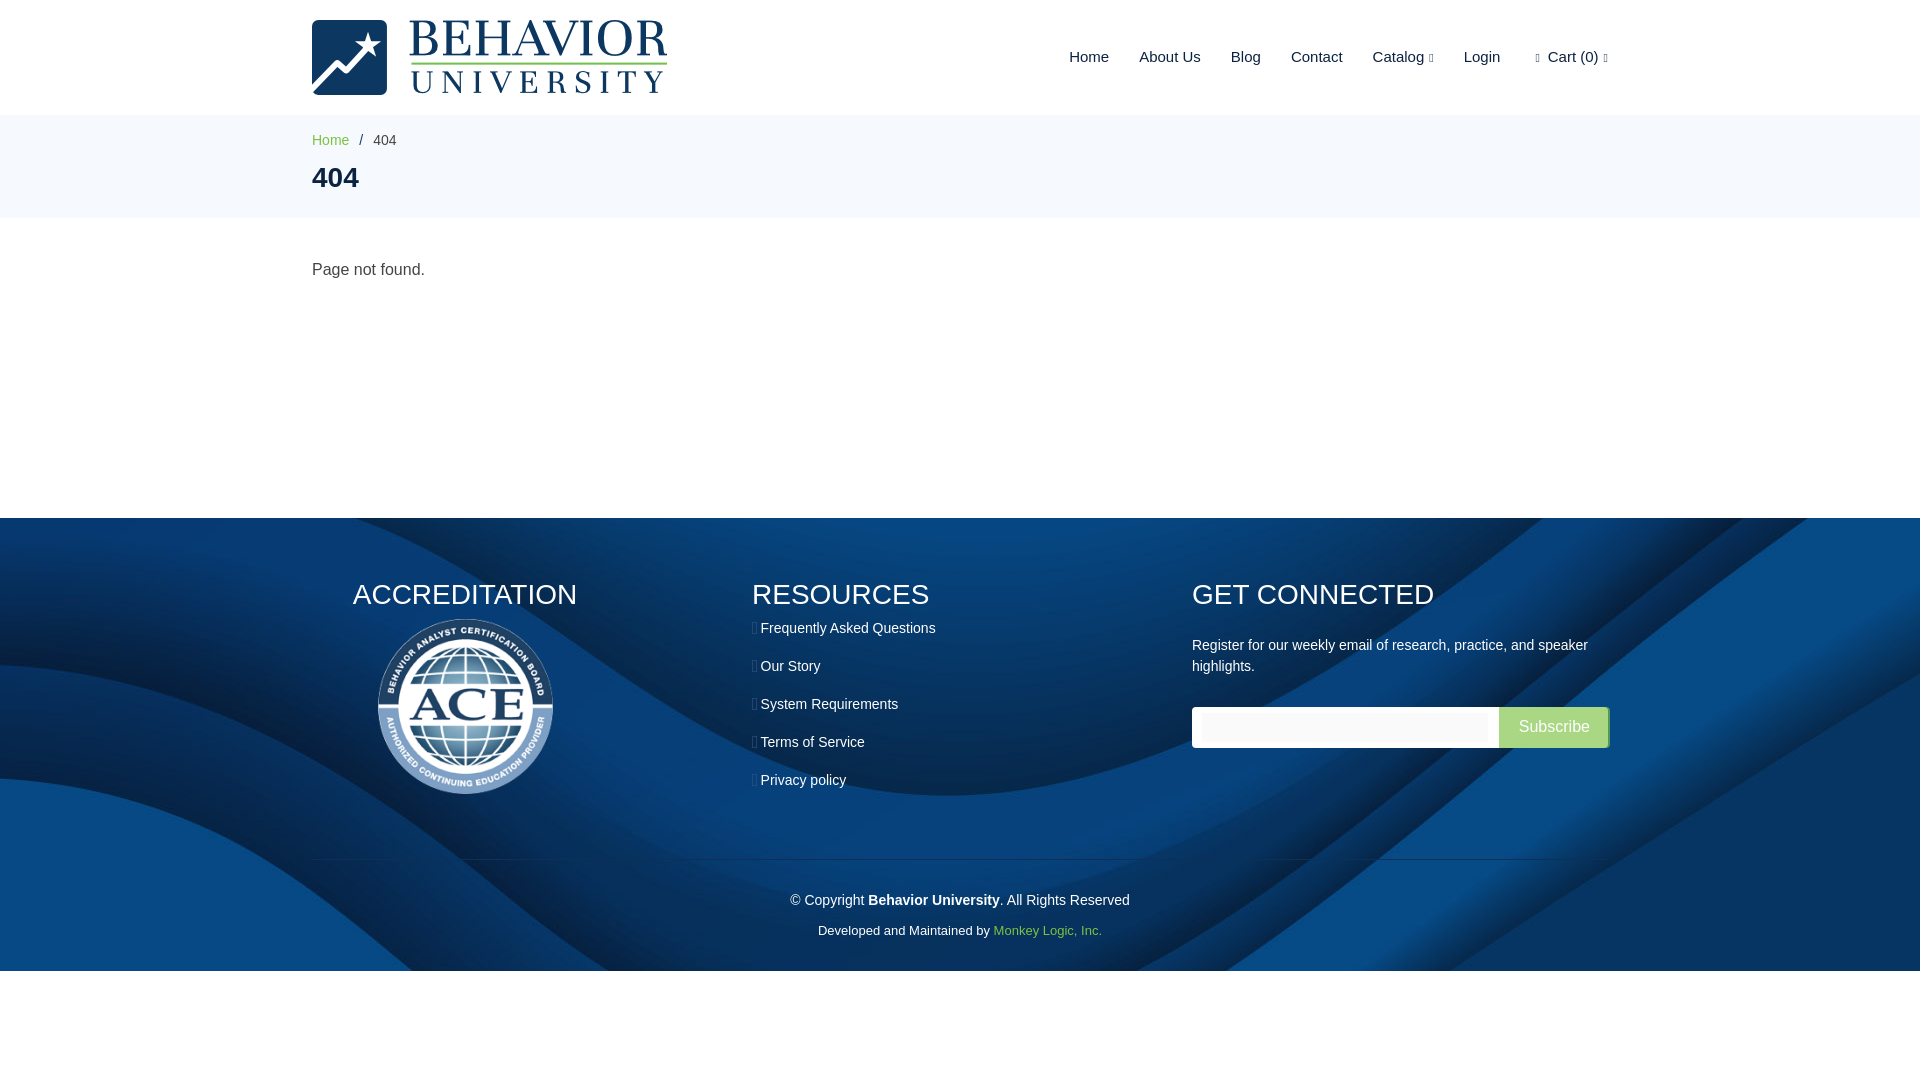 Image resolution: width=1920 pixels, height=1080 pixels. Describe the element at coordinates (1554, 728) in the screenshot. I see `Subscribe` at that location.